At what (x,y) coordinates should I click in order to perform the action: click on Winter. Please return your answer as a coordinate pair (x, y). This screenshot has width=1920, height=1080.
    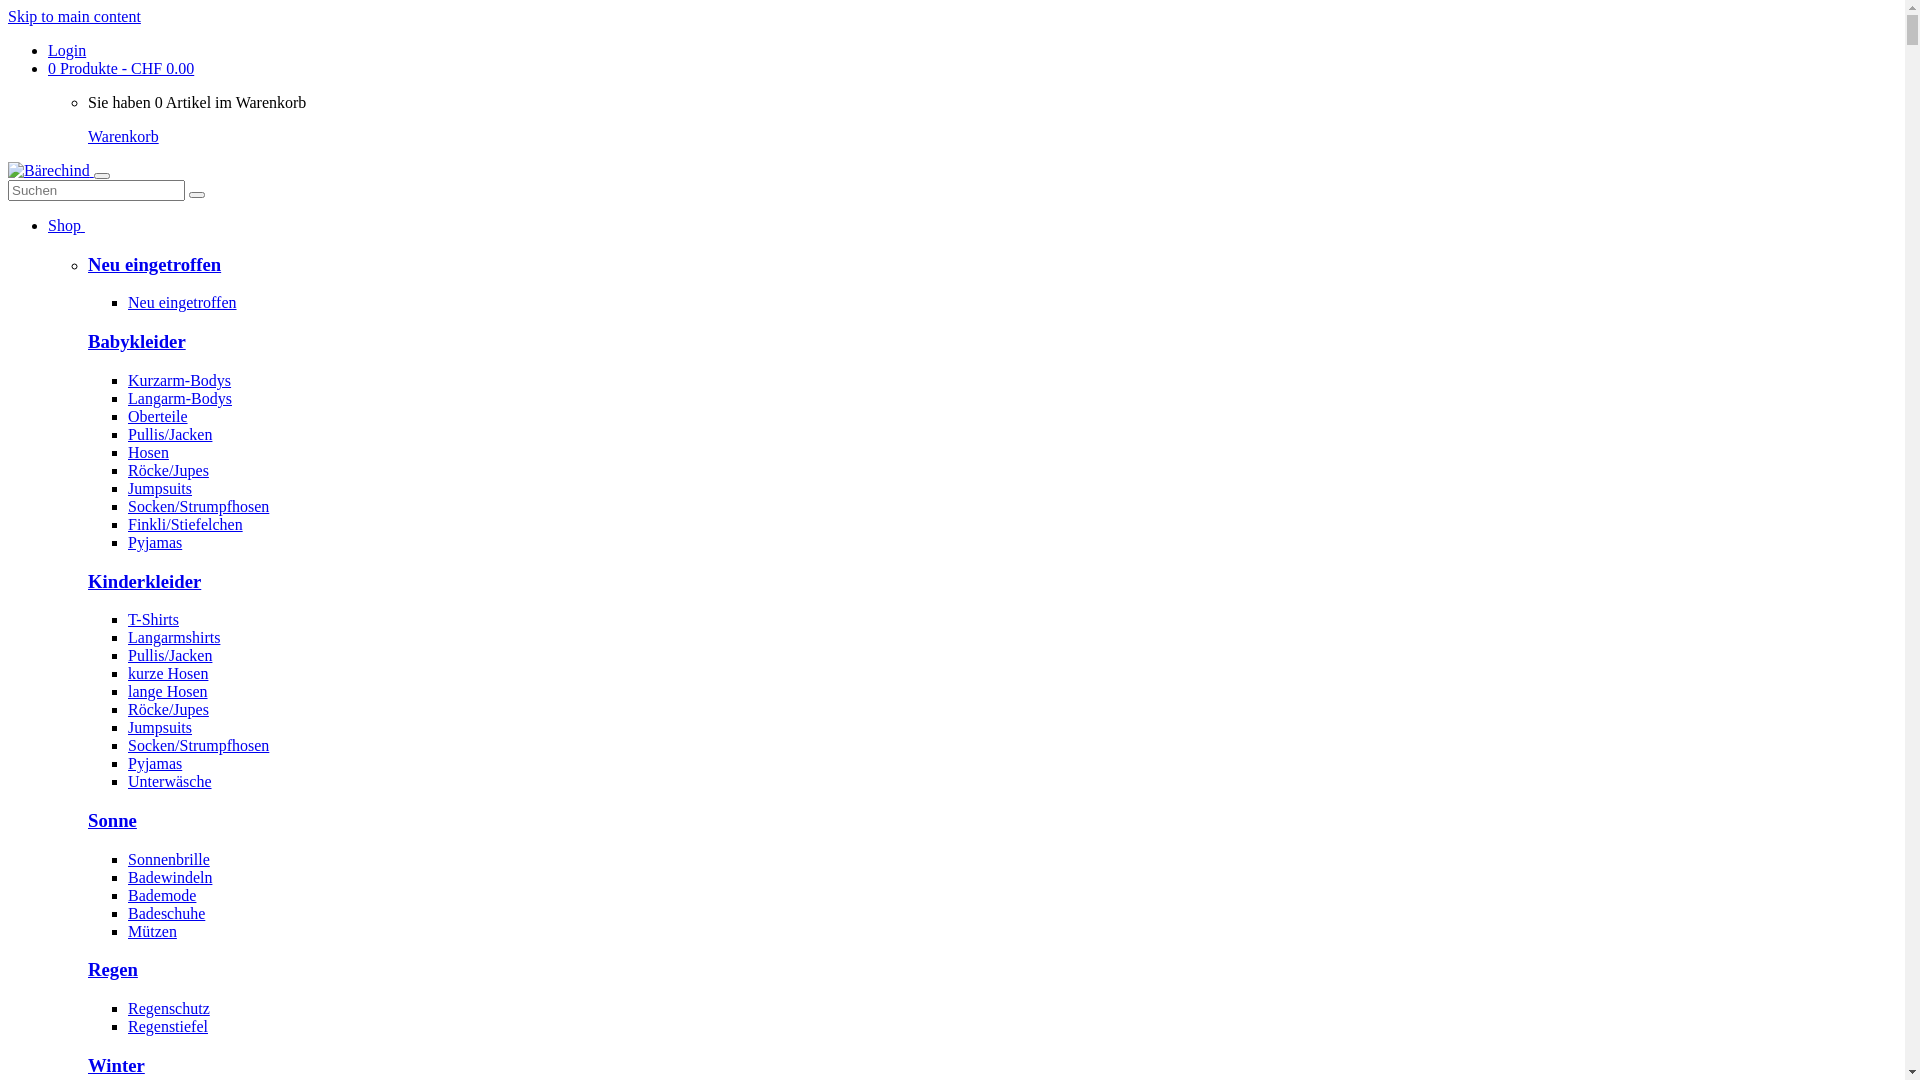
    Looking at the image, I should click on (116, 1066).